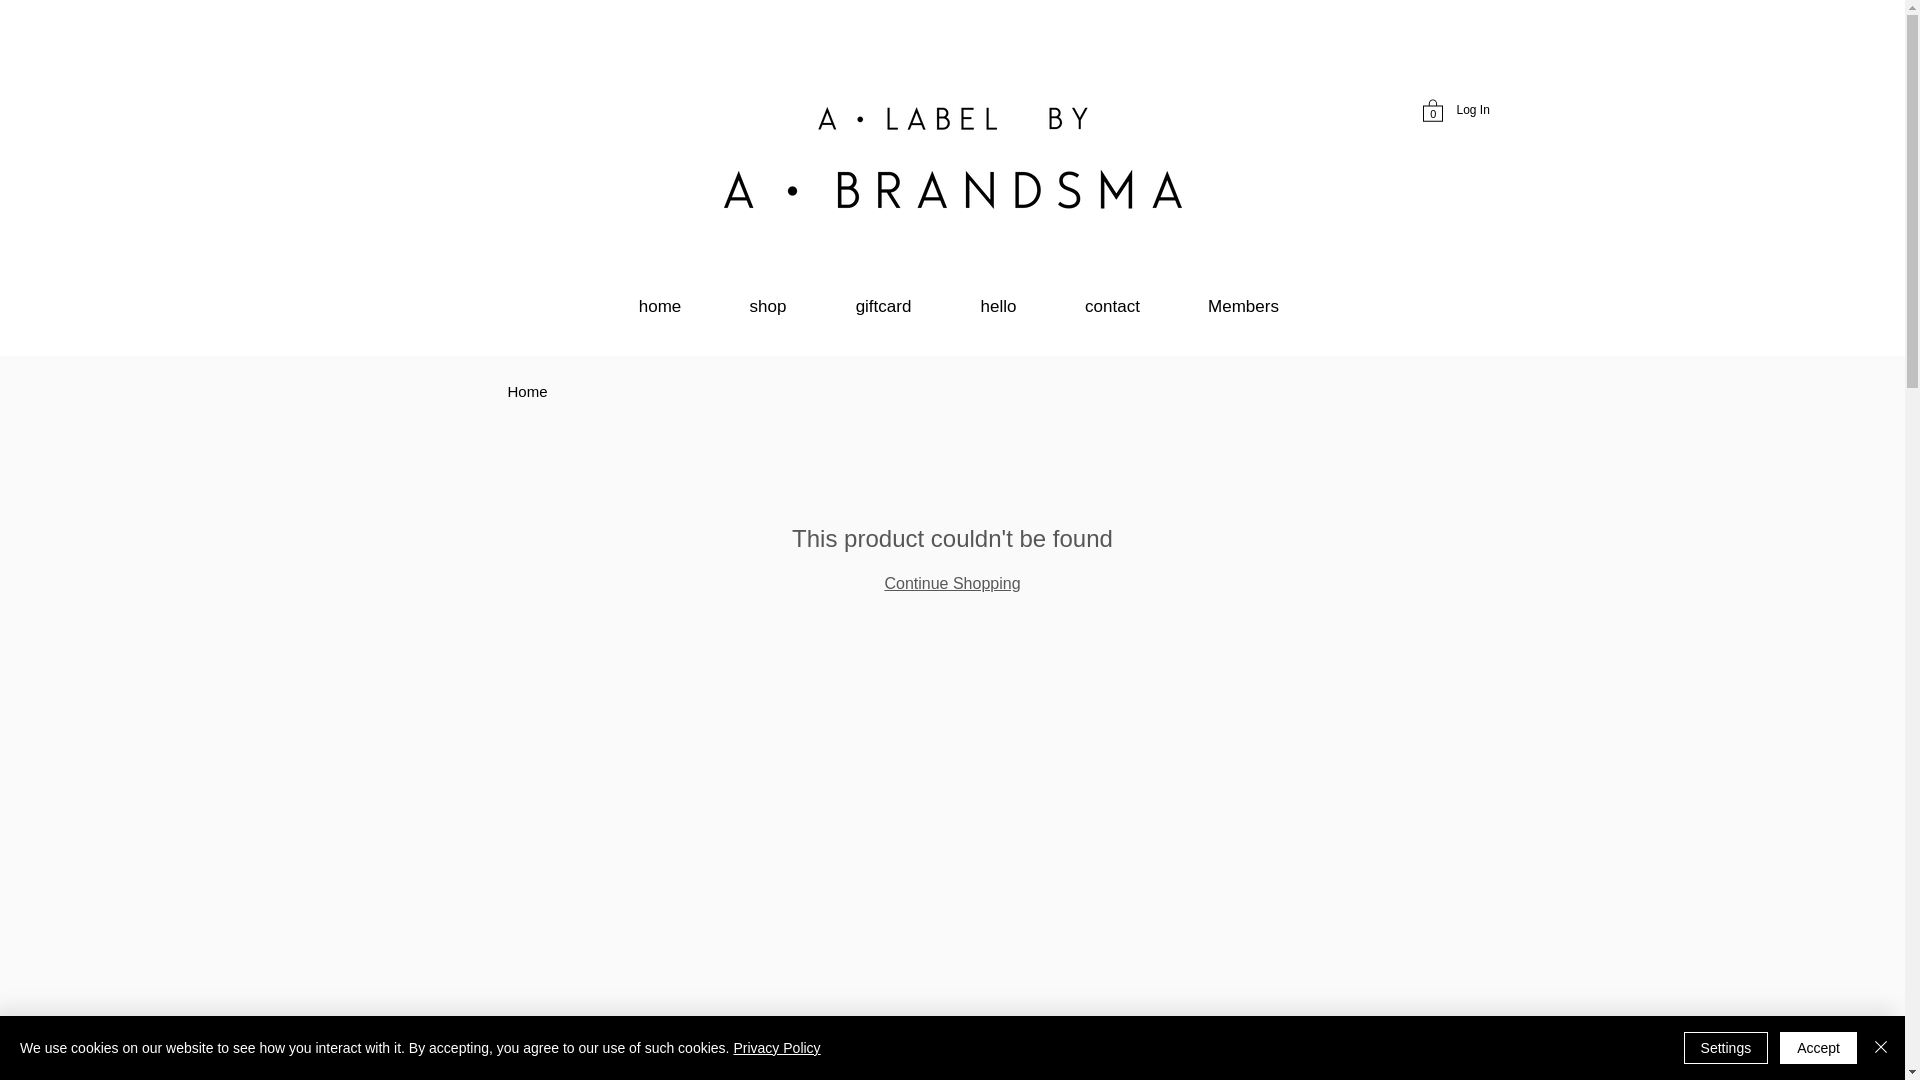  I want to click on hello, so click(998, 306).